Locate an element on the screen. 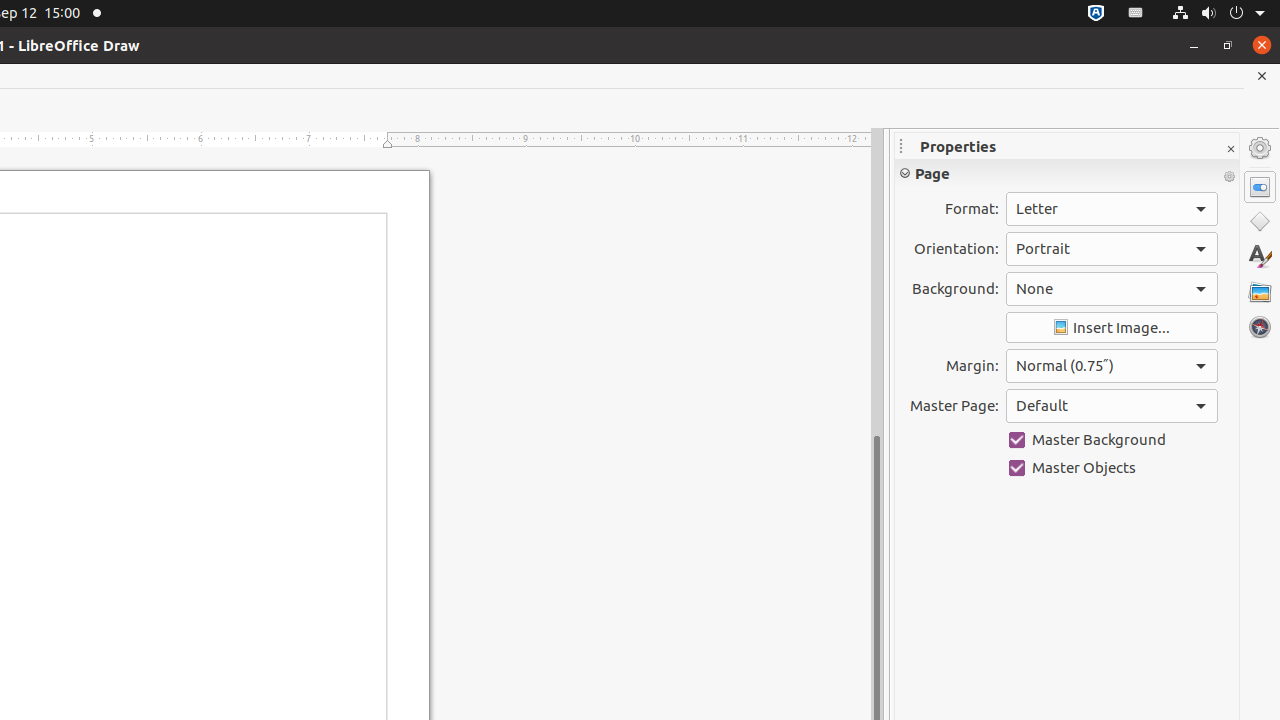  Shapes is located at coordinates (1260, 222).